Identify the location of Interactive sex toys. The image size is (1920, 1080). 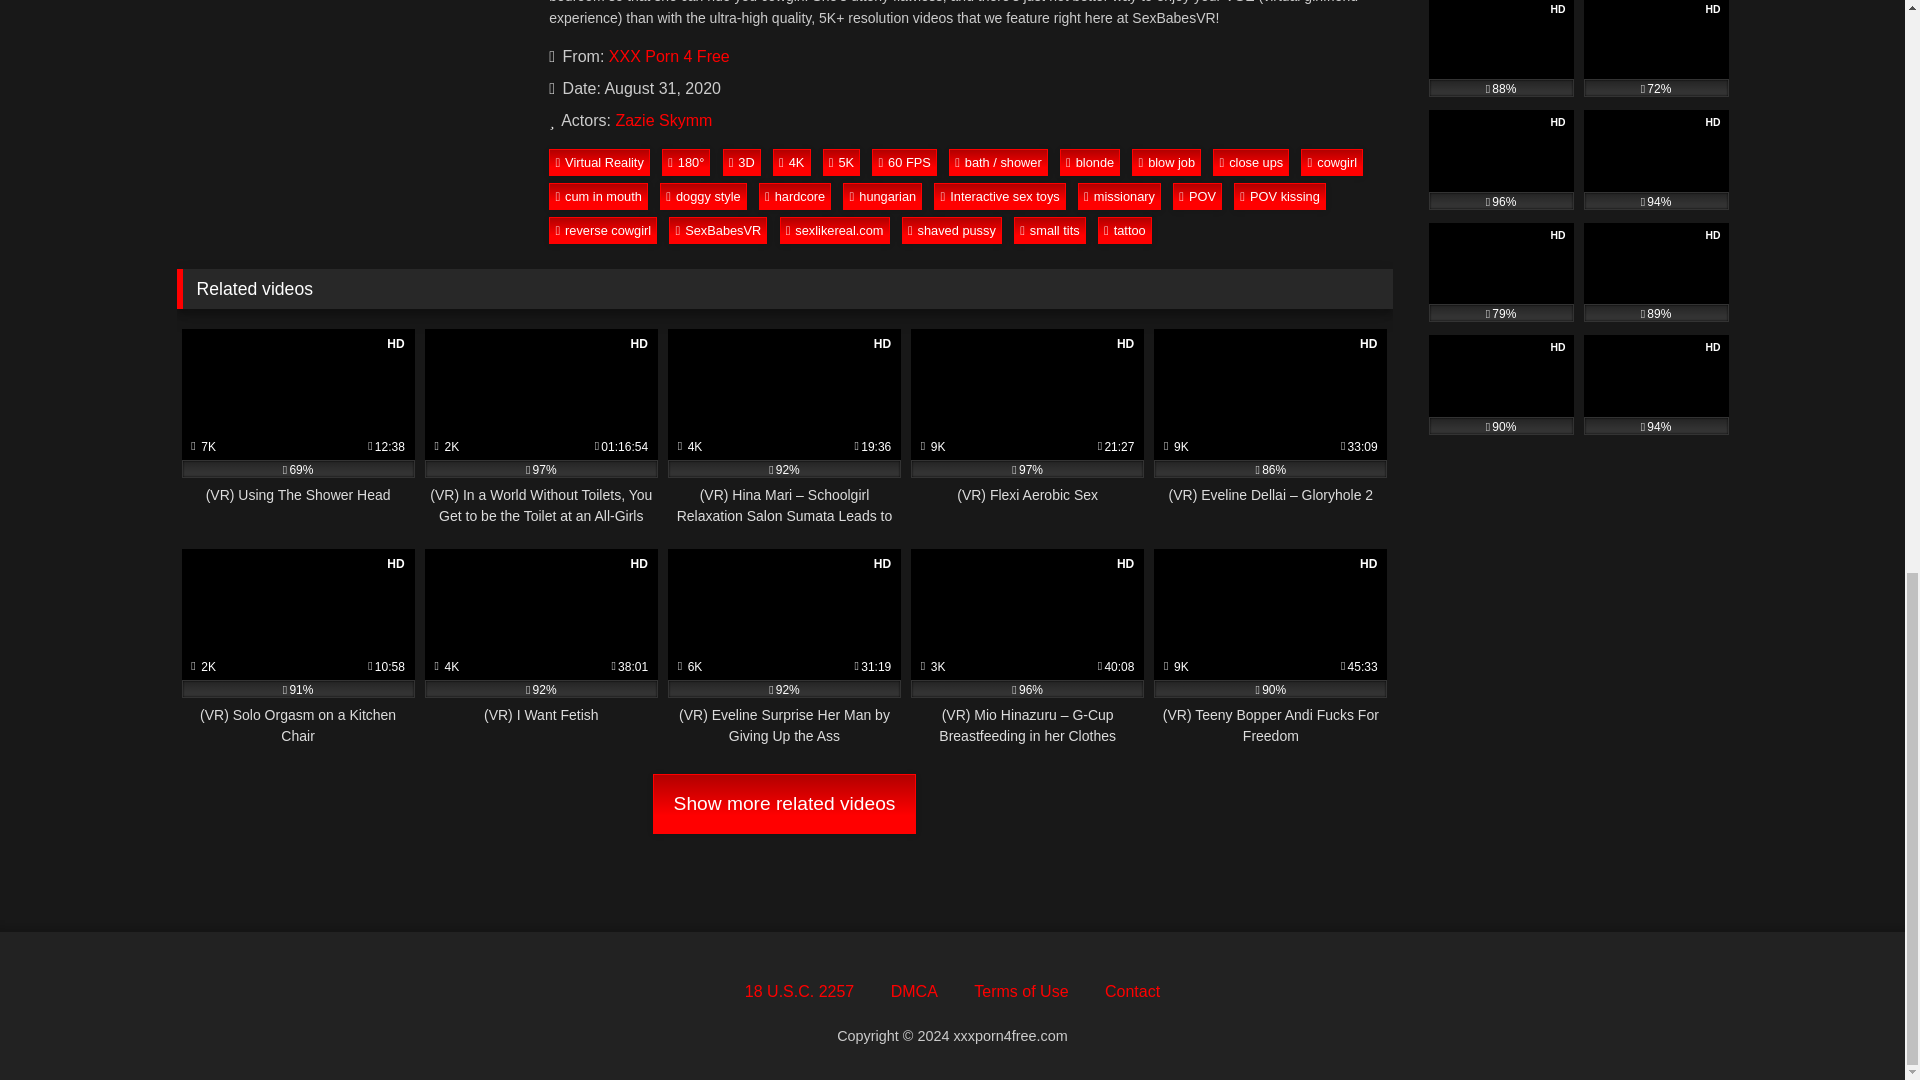
(999, 196).